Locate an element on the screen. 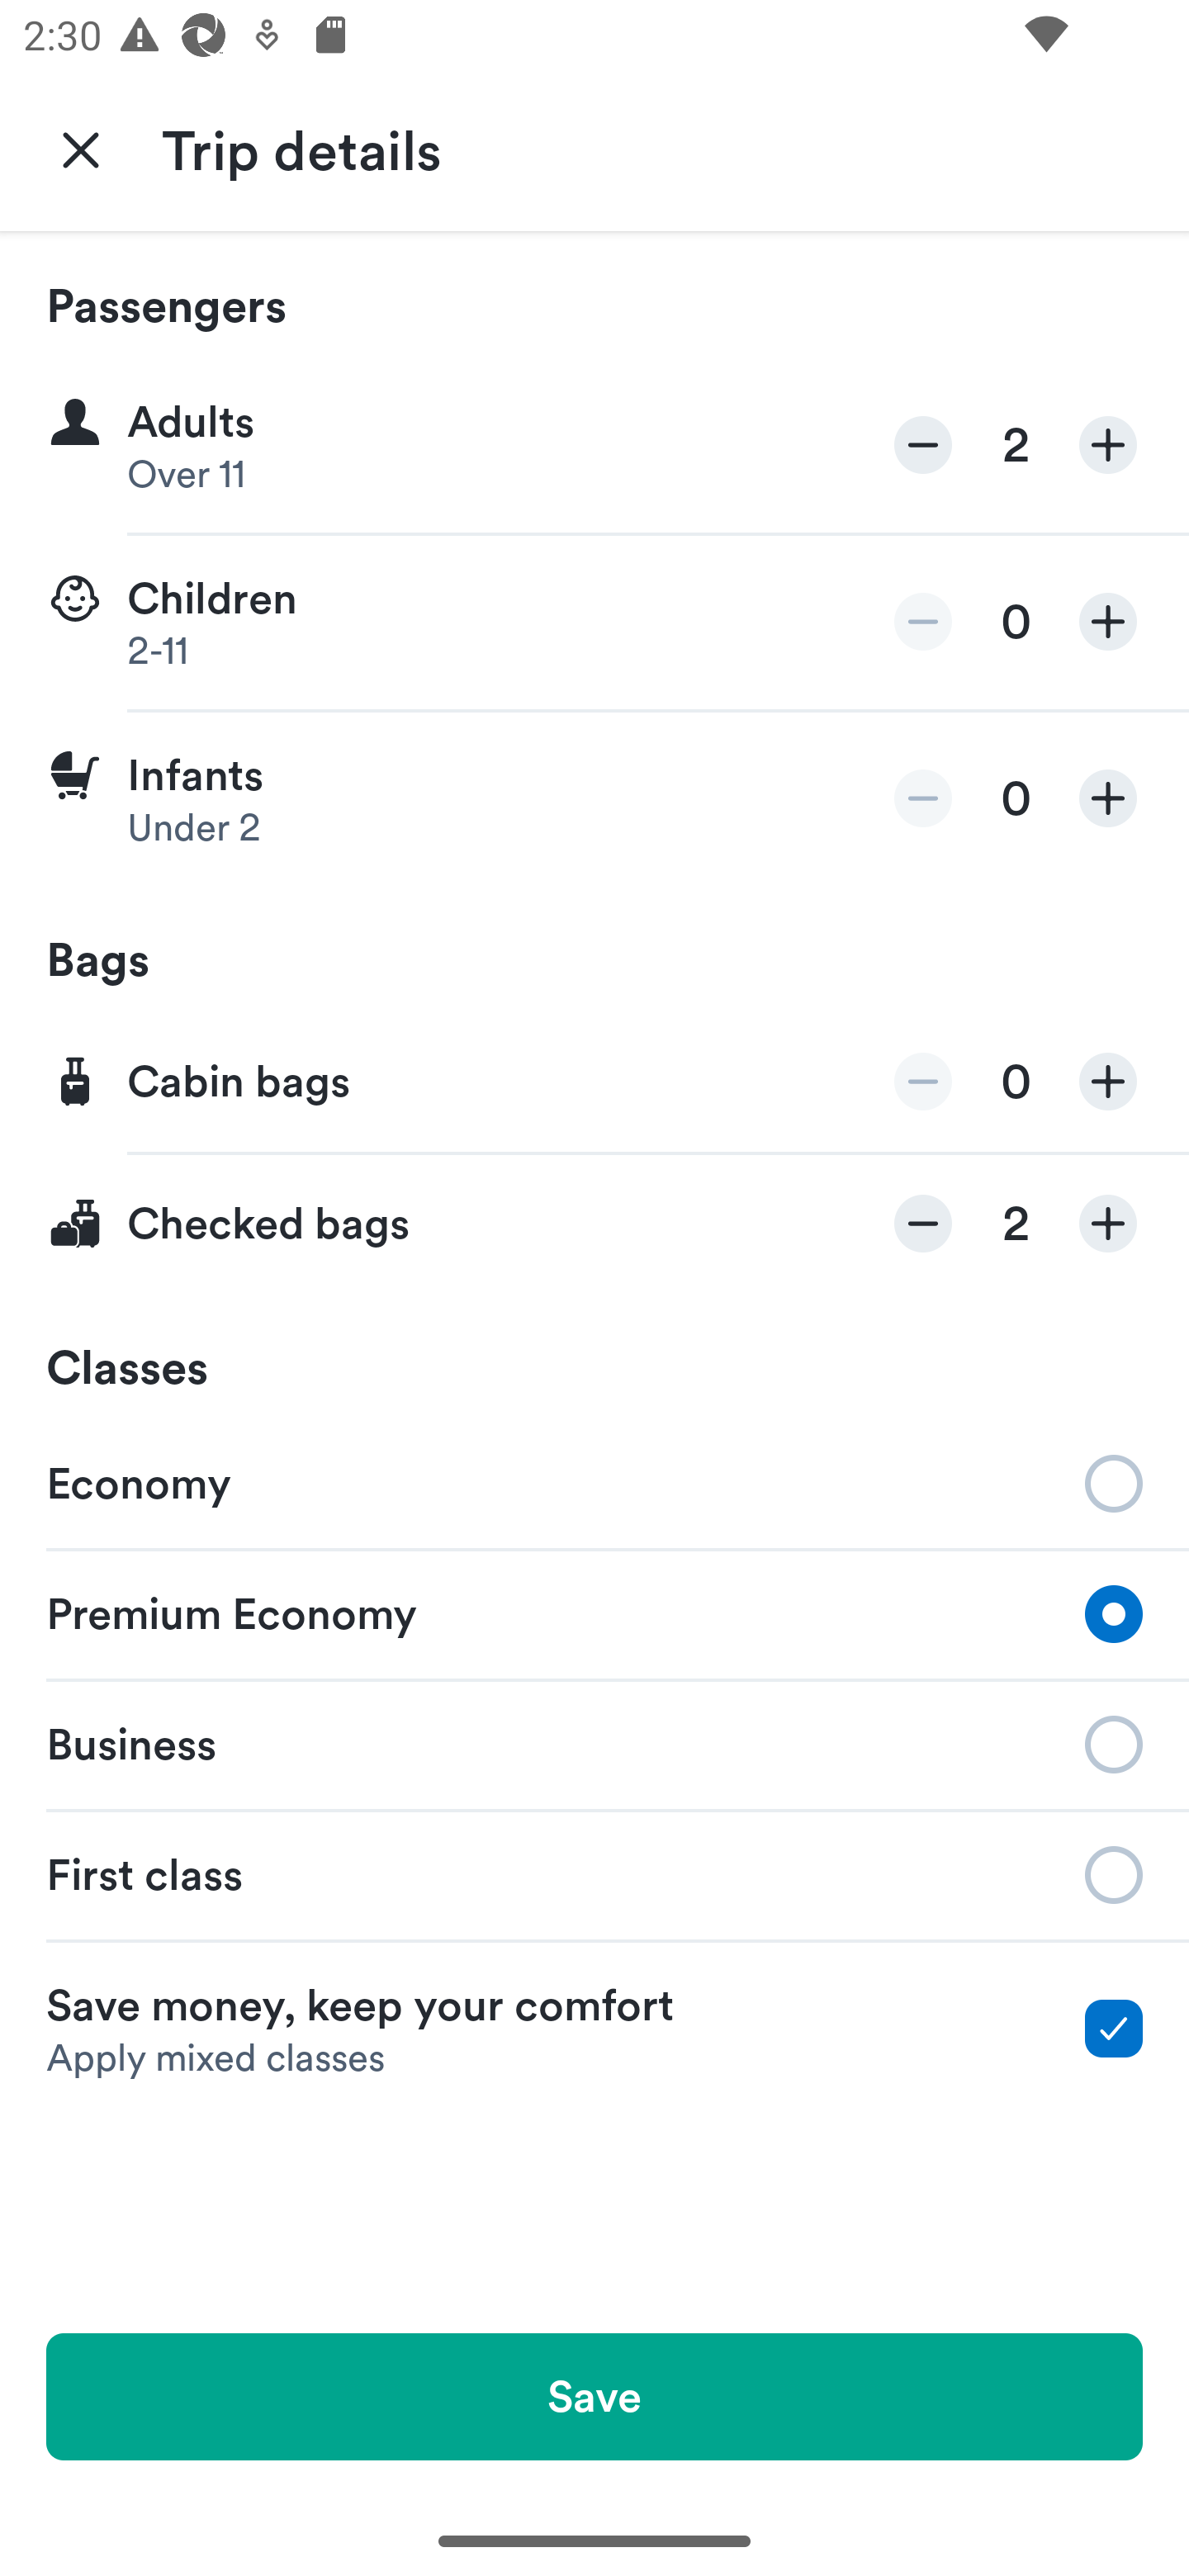 This screenshot has height=2576, width=1189. Save is located at coordinates (594, 2396).